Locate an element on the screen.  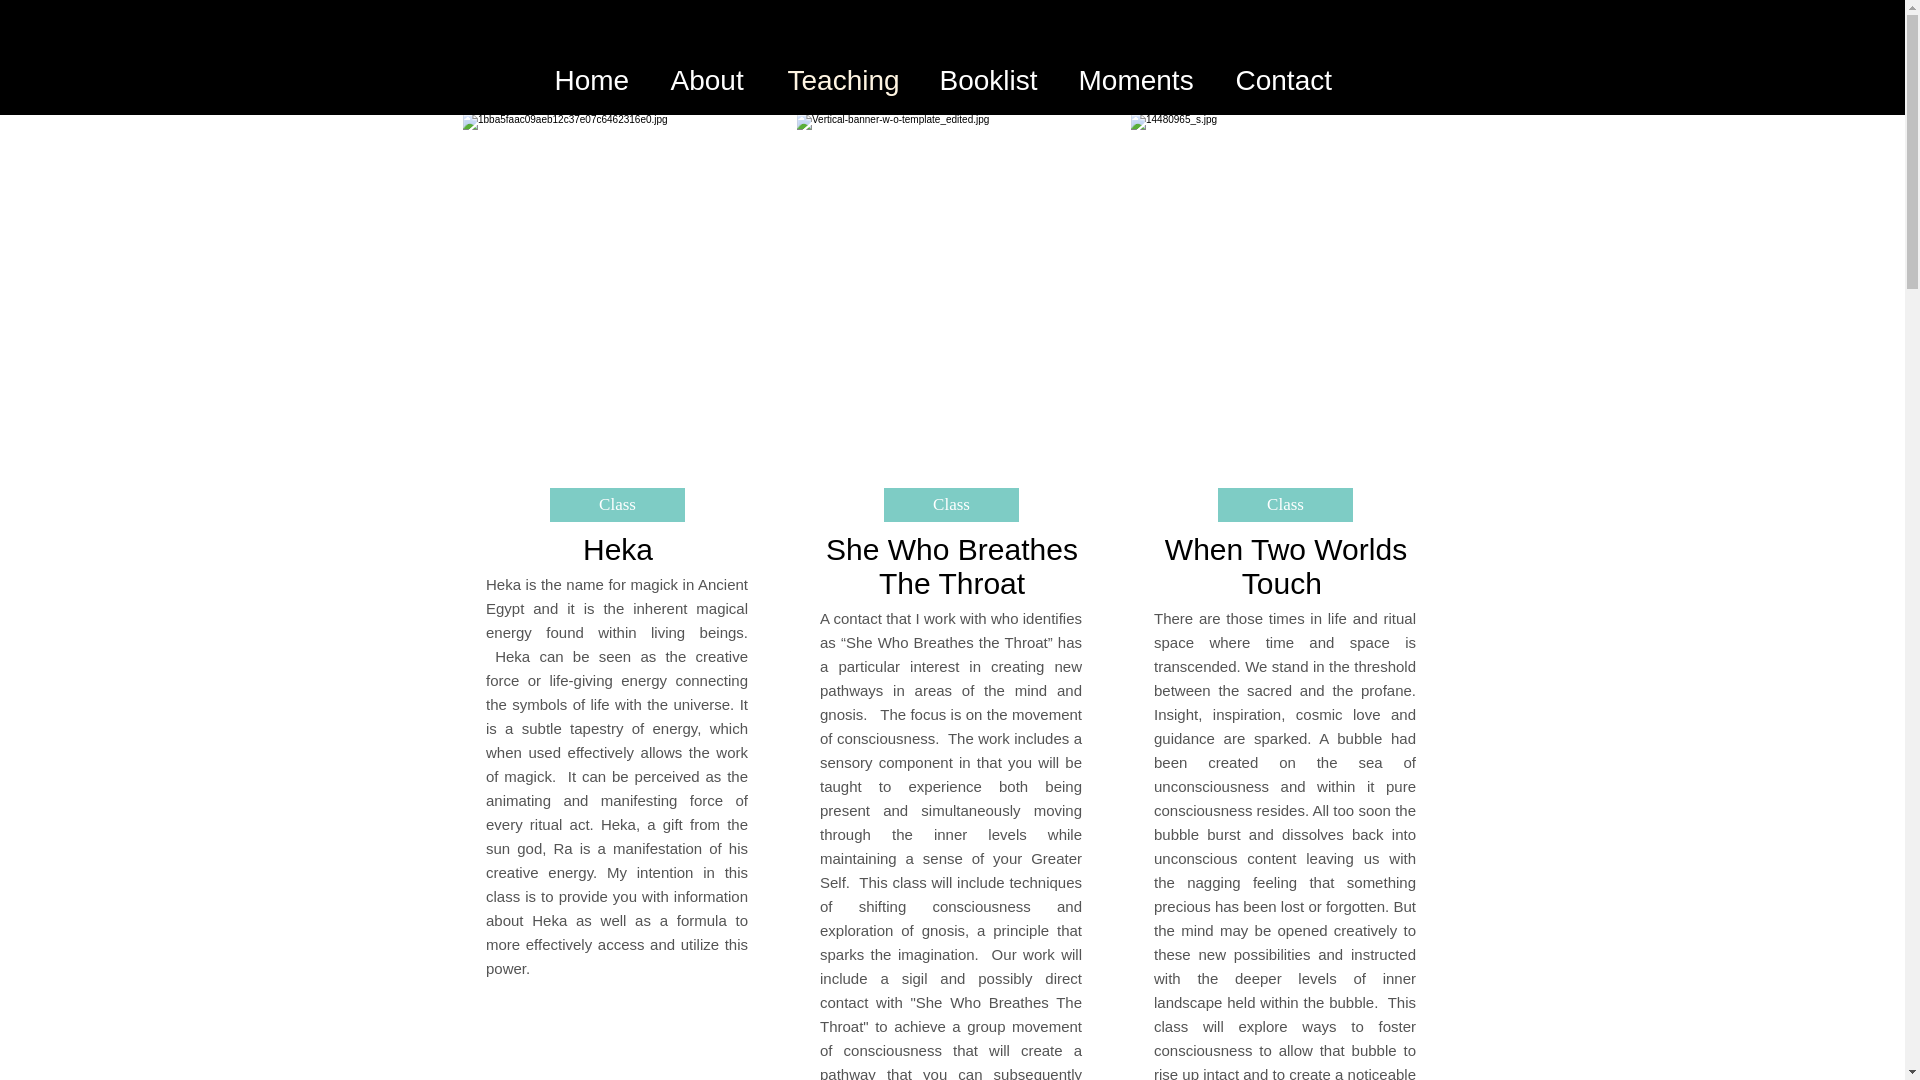
Moments is located at coordinates (1141, 80).